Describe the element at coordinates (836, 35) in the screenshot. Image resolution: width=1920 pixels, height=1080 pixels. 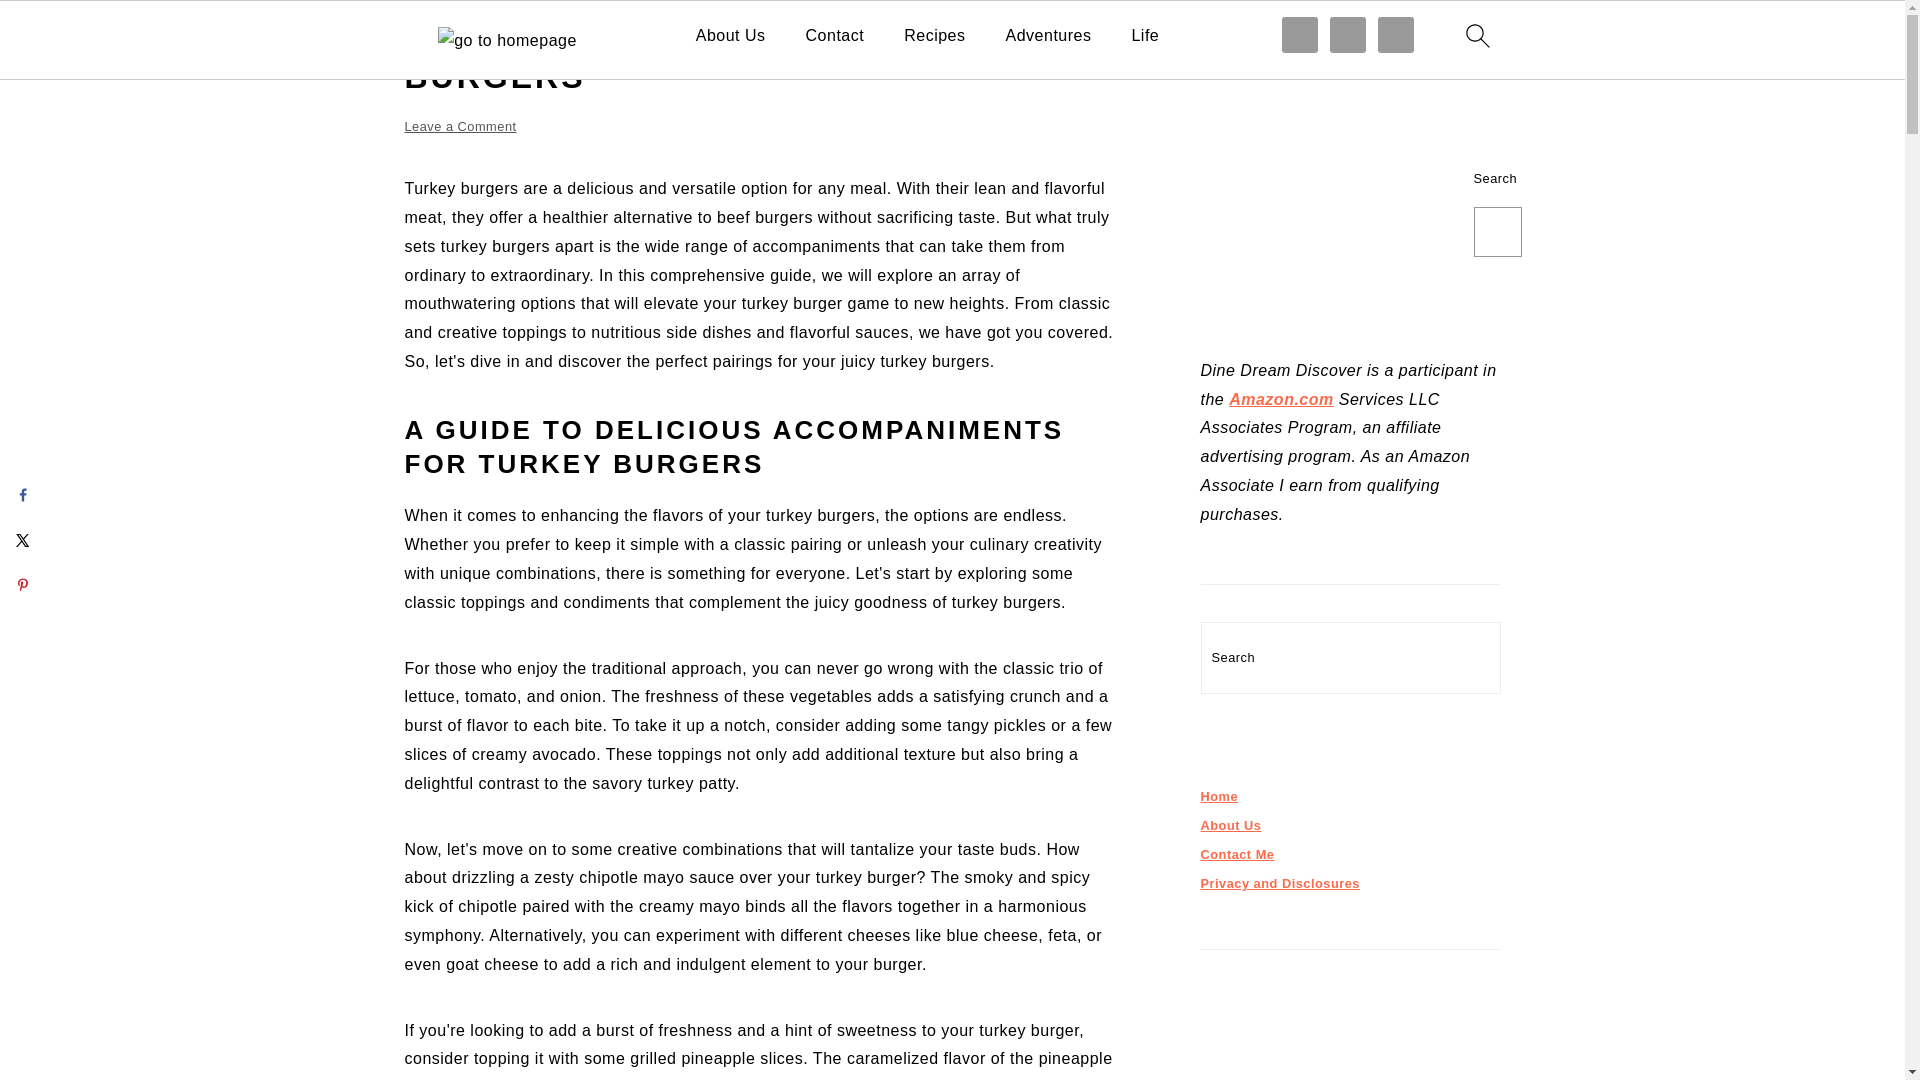
I see `Contact` at that location.